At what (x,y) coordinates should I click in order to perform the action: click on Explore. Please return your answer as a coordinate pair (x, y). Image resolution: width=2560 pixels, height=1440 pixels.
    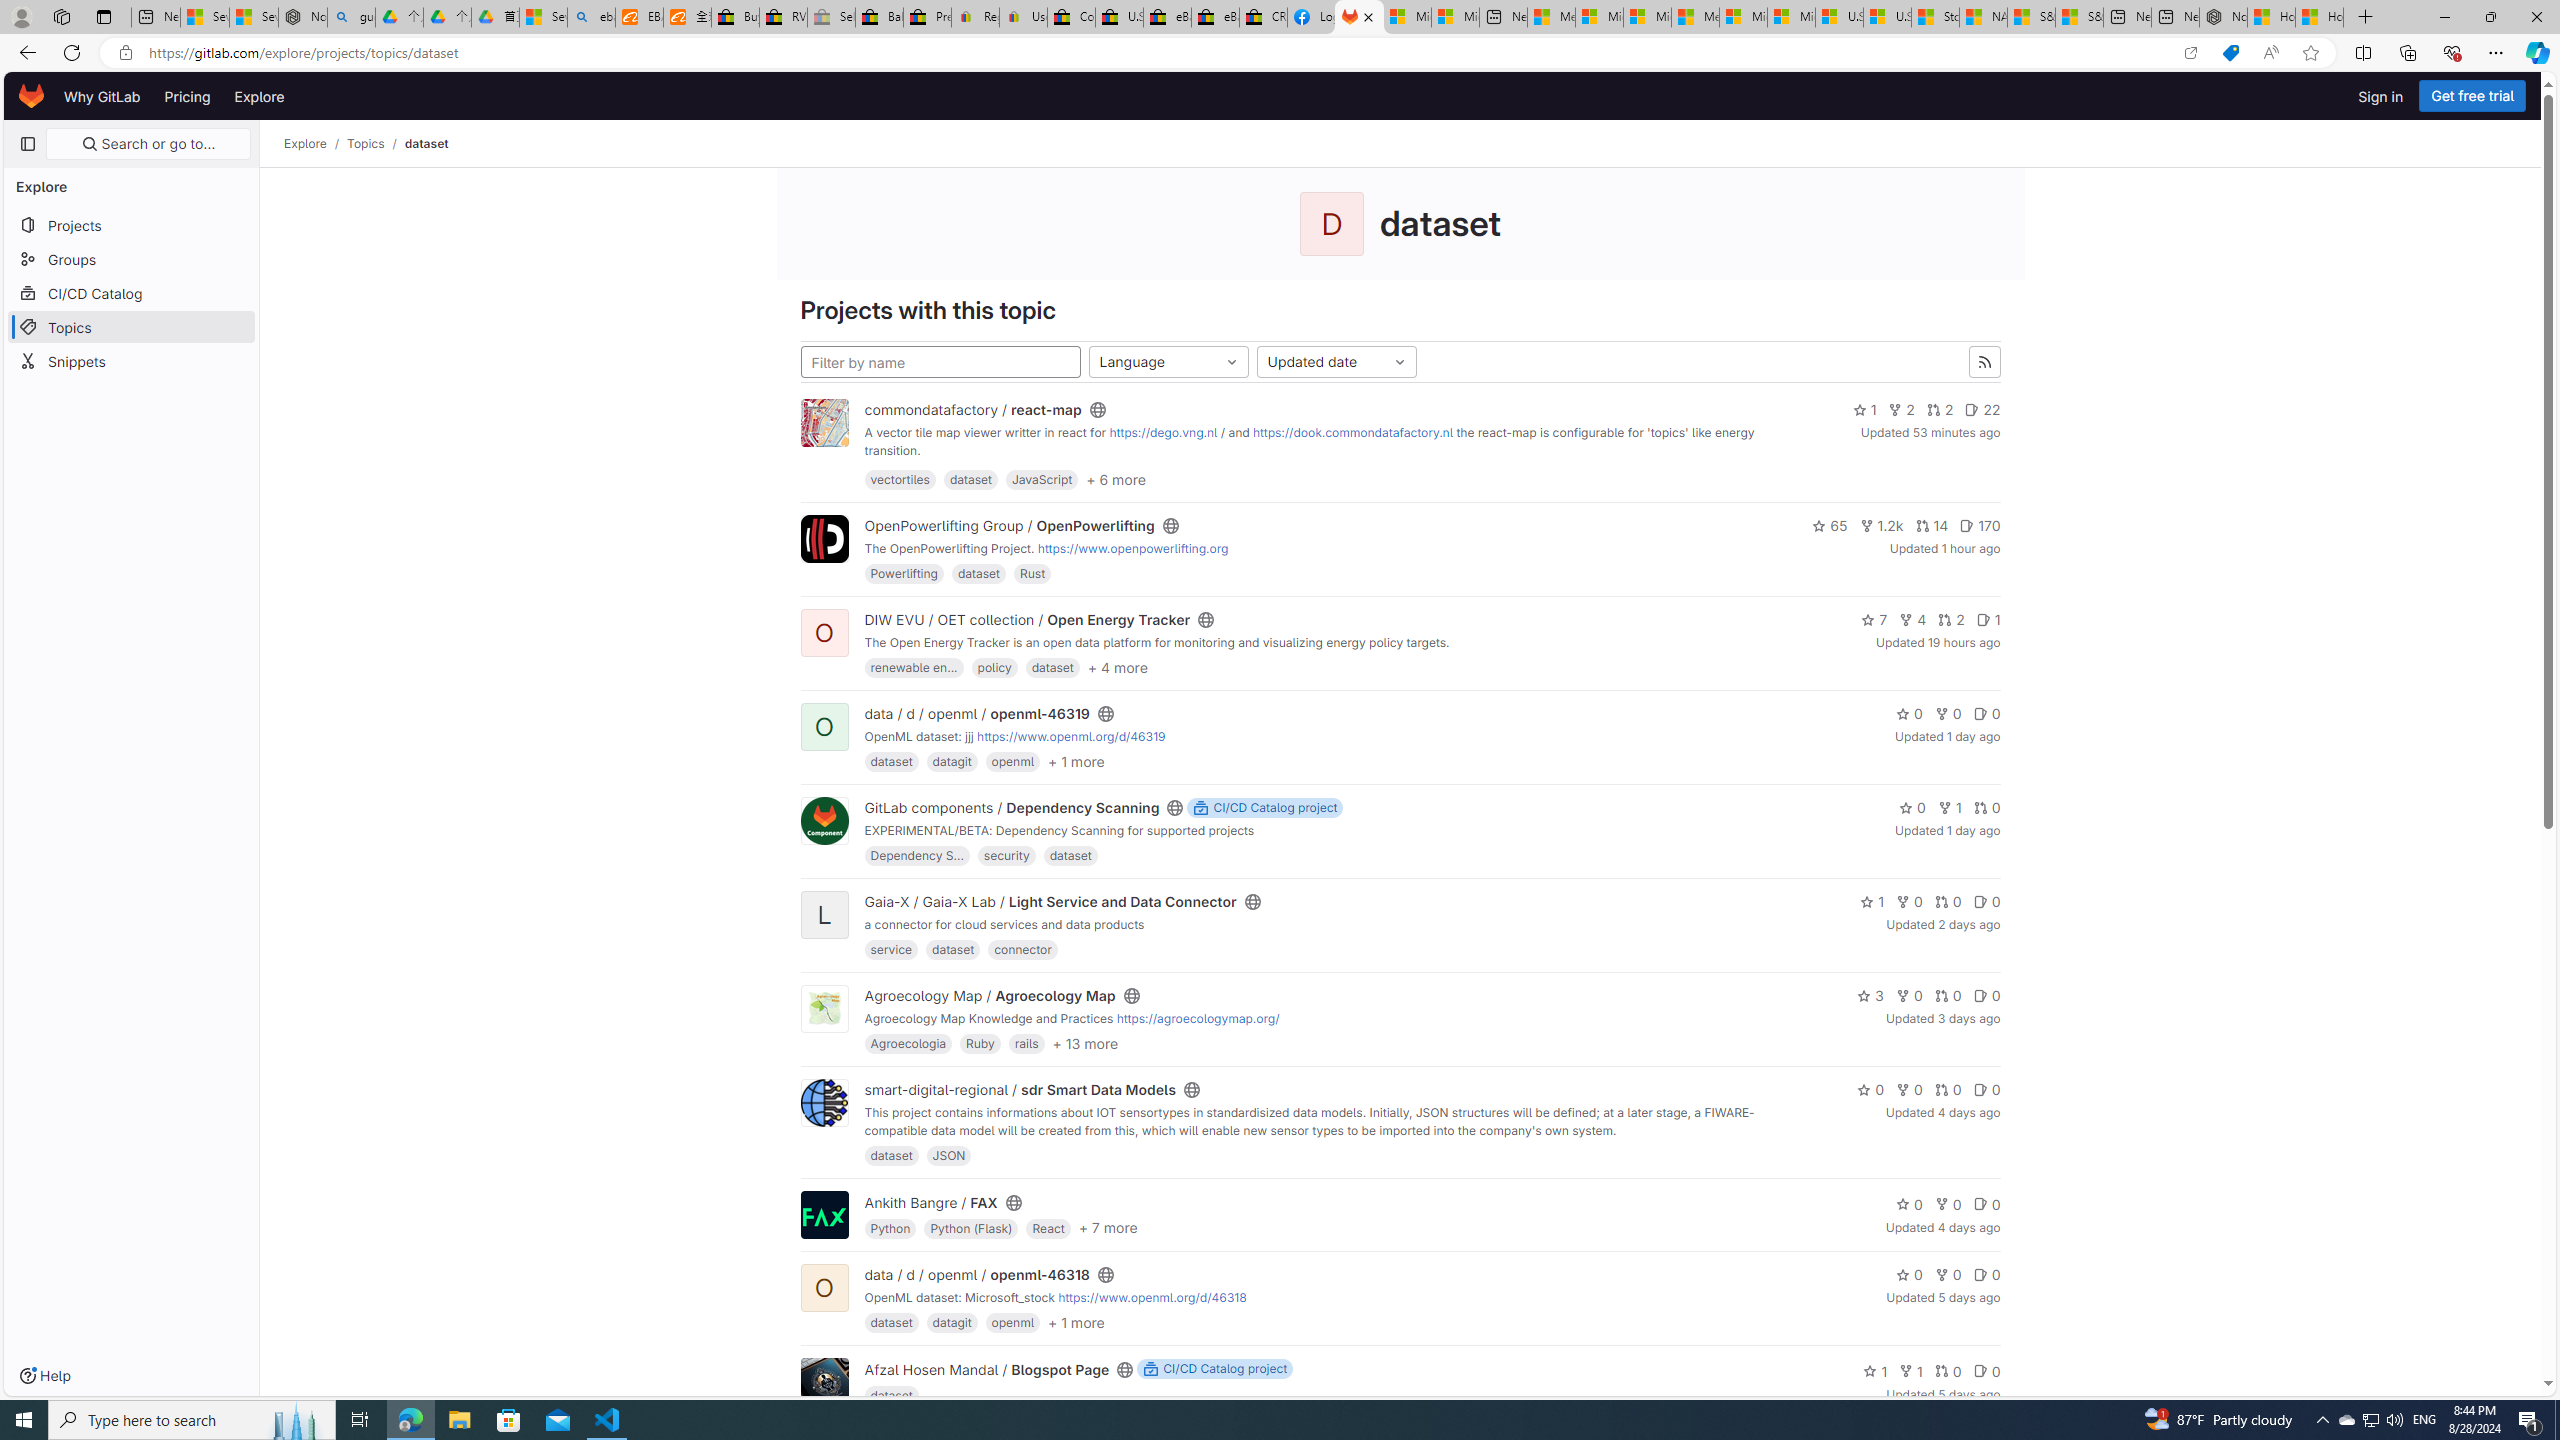
    Looking at the image, I should click on (258, 96).